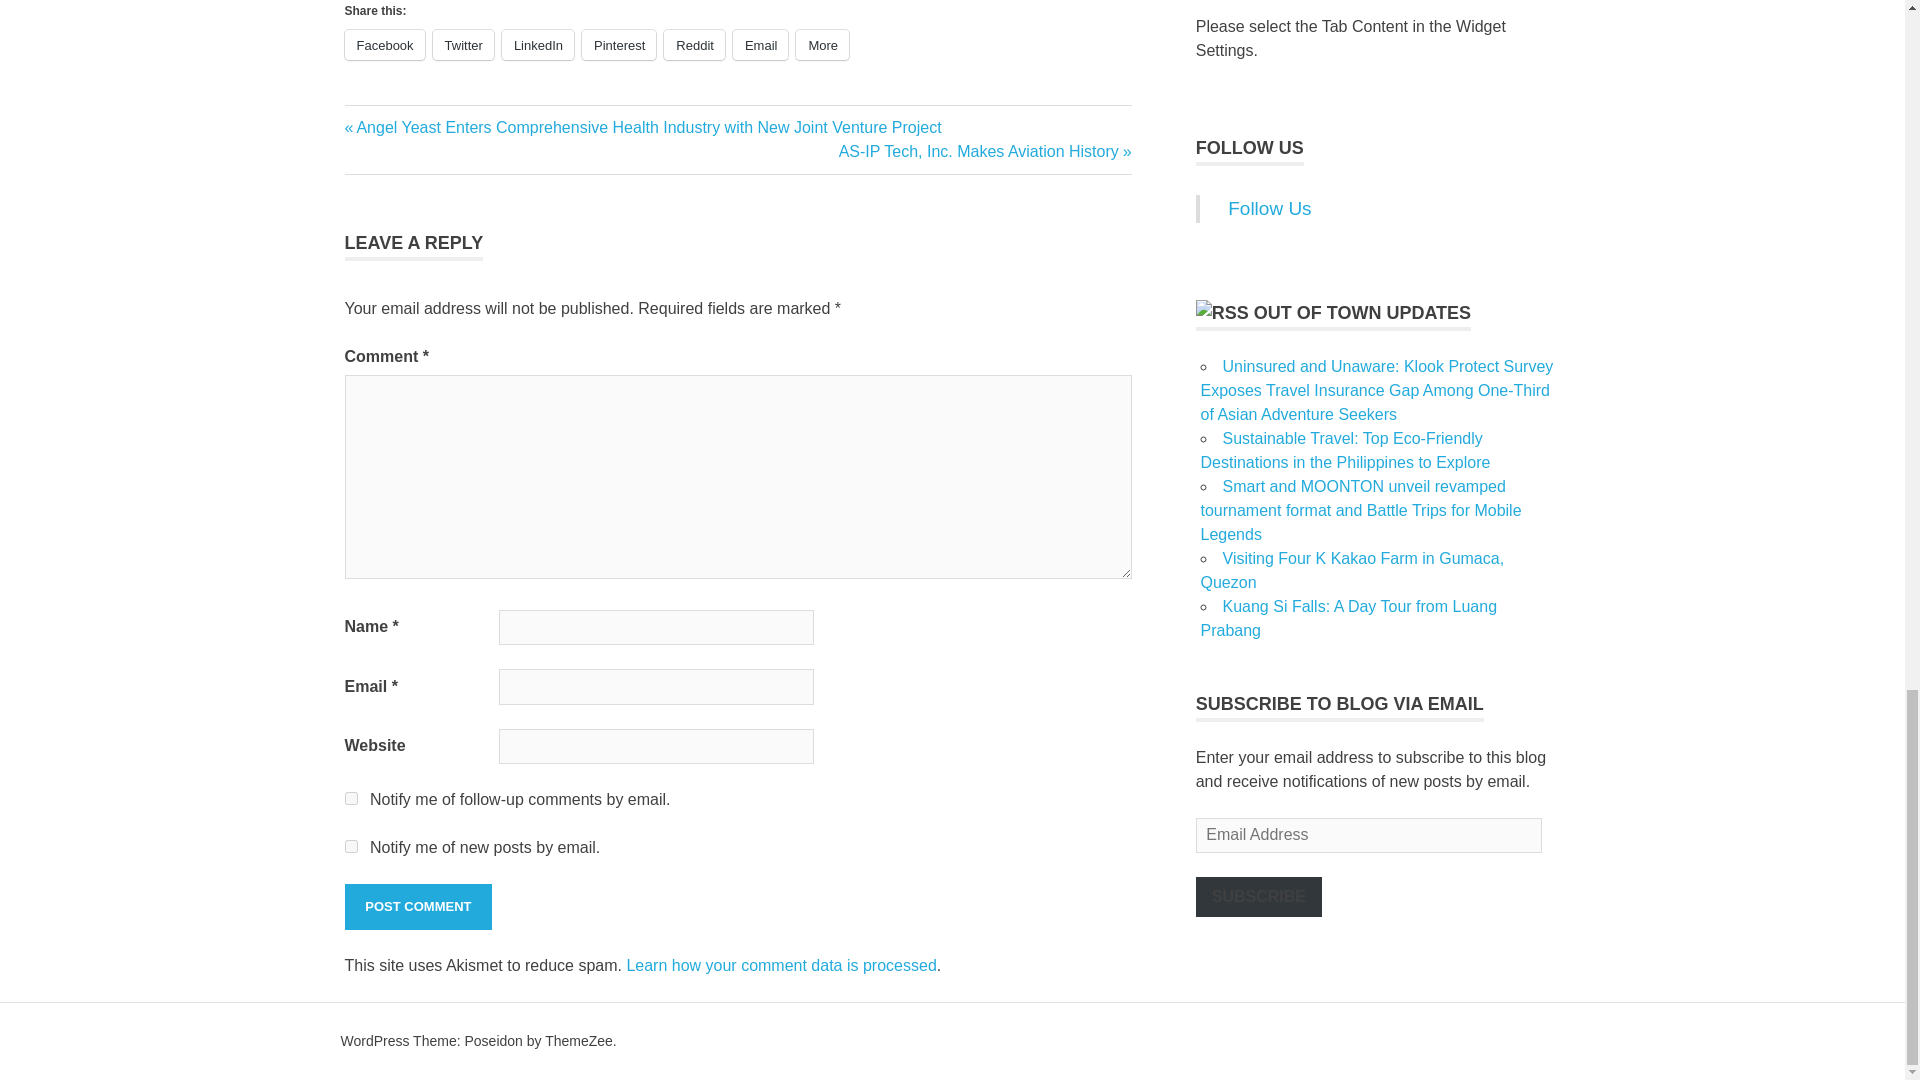  What do you see at coordinates (761, 45) in the screenshot?
I see `Email` at bounding box center [761, 45].